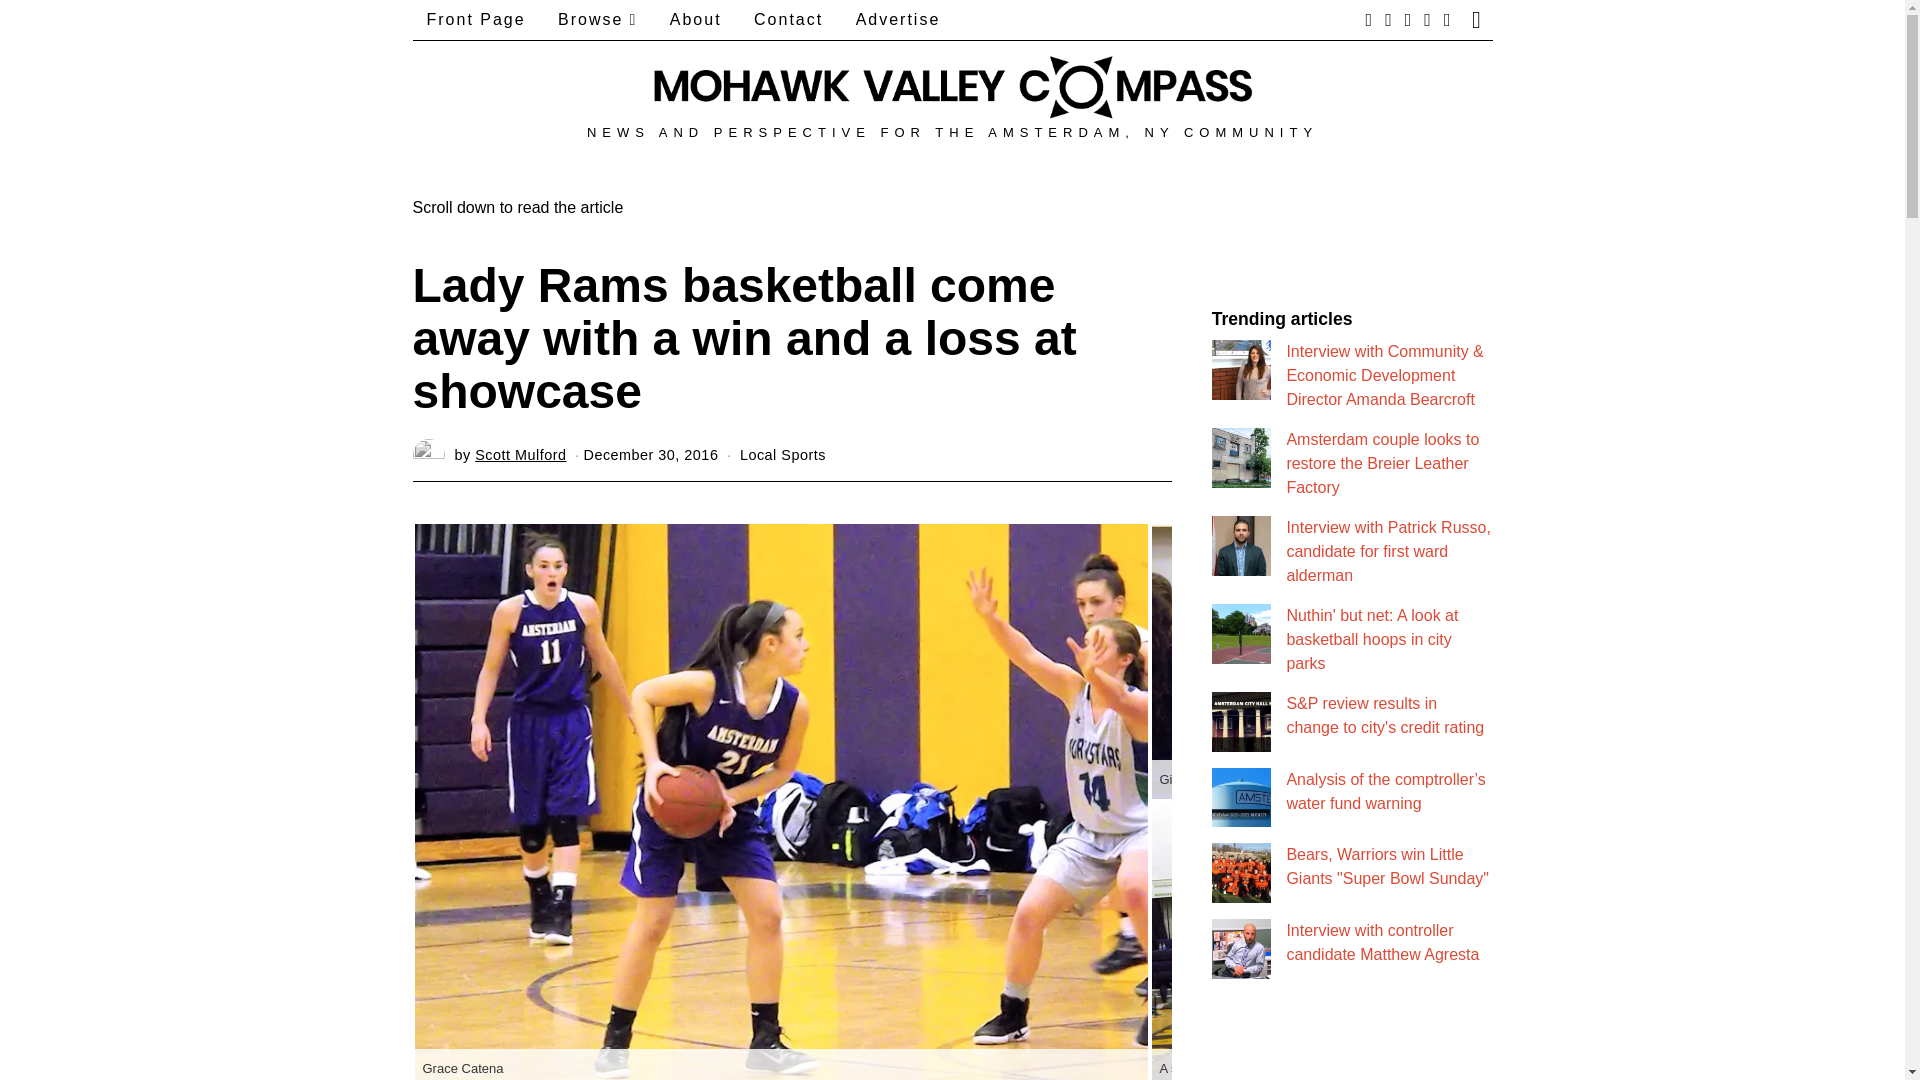  I want to click on Browse, so click(596, 20).